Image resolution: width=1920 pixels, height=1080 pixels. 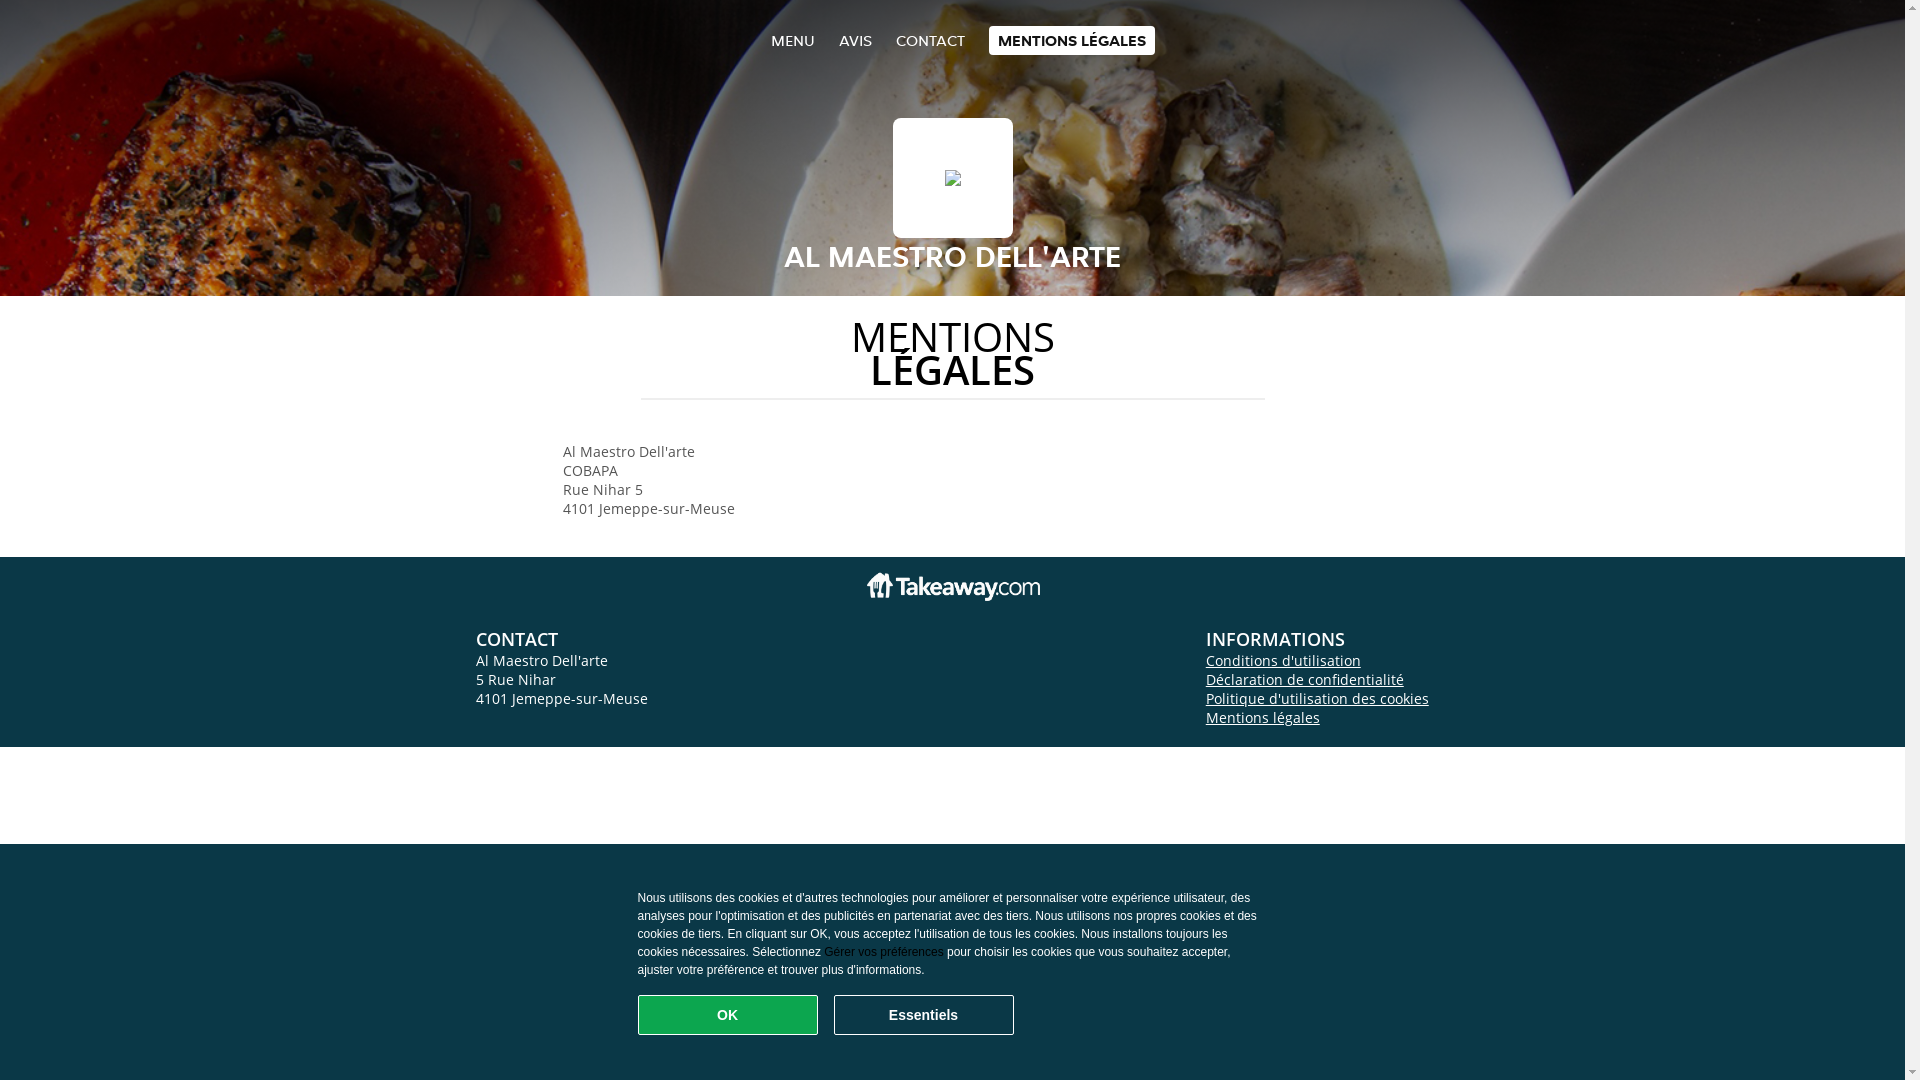 I want to click on MENU, so click(x=792, y=40).